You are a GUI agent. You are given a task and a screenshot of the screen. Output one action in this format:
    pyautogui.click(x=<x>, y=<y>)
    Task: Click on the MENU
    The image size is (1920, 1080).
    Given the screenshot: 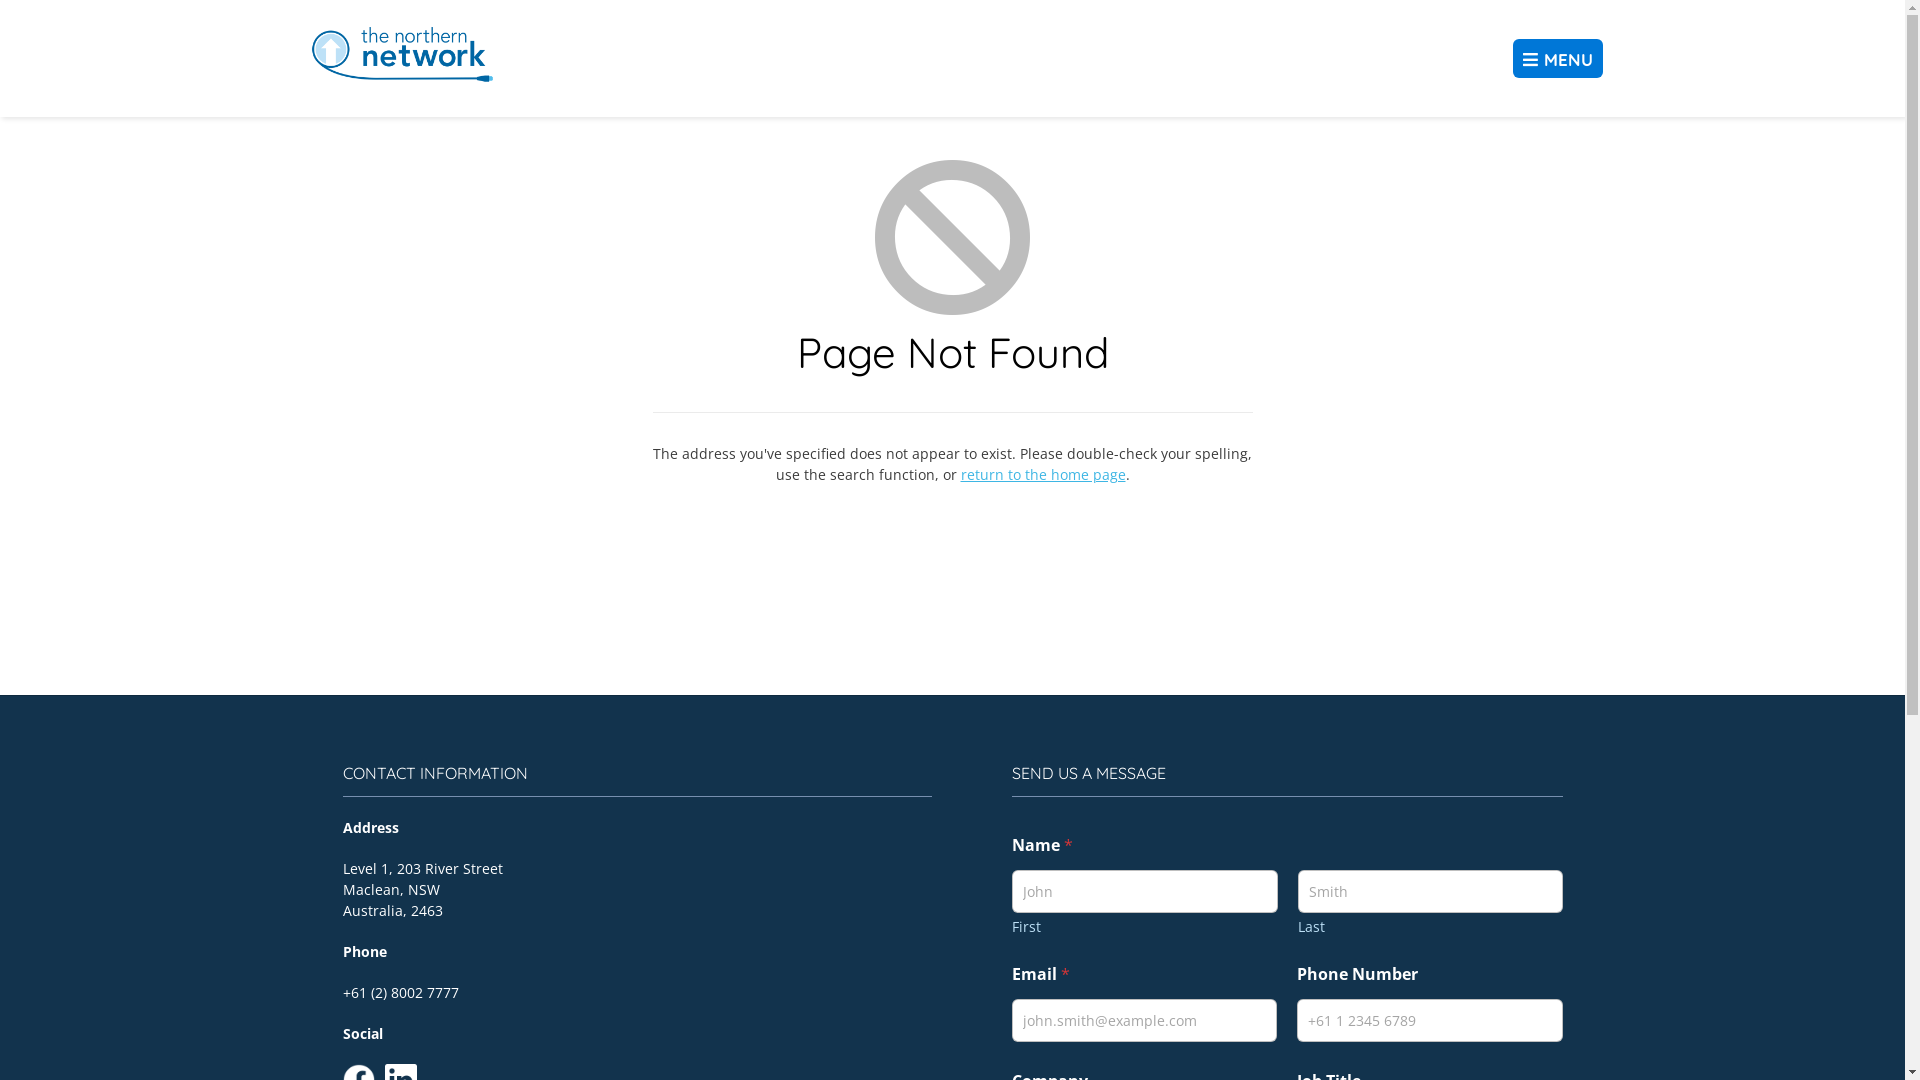 What is the action you would take?
    pyautogui.click(x=1557, y=58)
    